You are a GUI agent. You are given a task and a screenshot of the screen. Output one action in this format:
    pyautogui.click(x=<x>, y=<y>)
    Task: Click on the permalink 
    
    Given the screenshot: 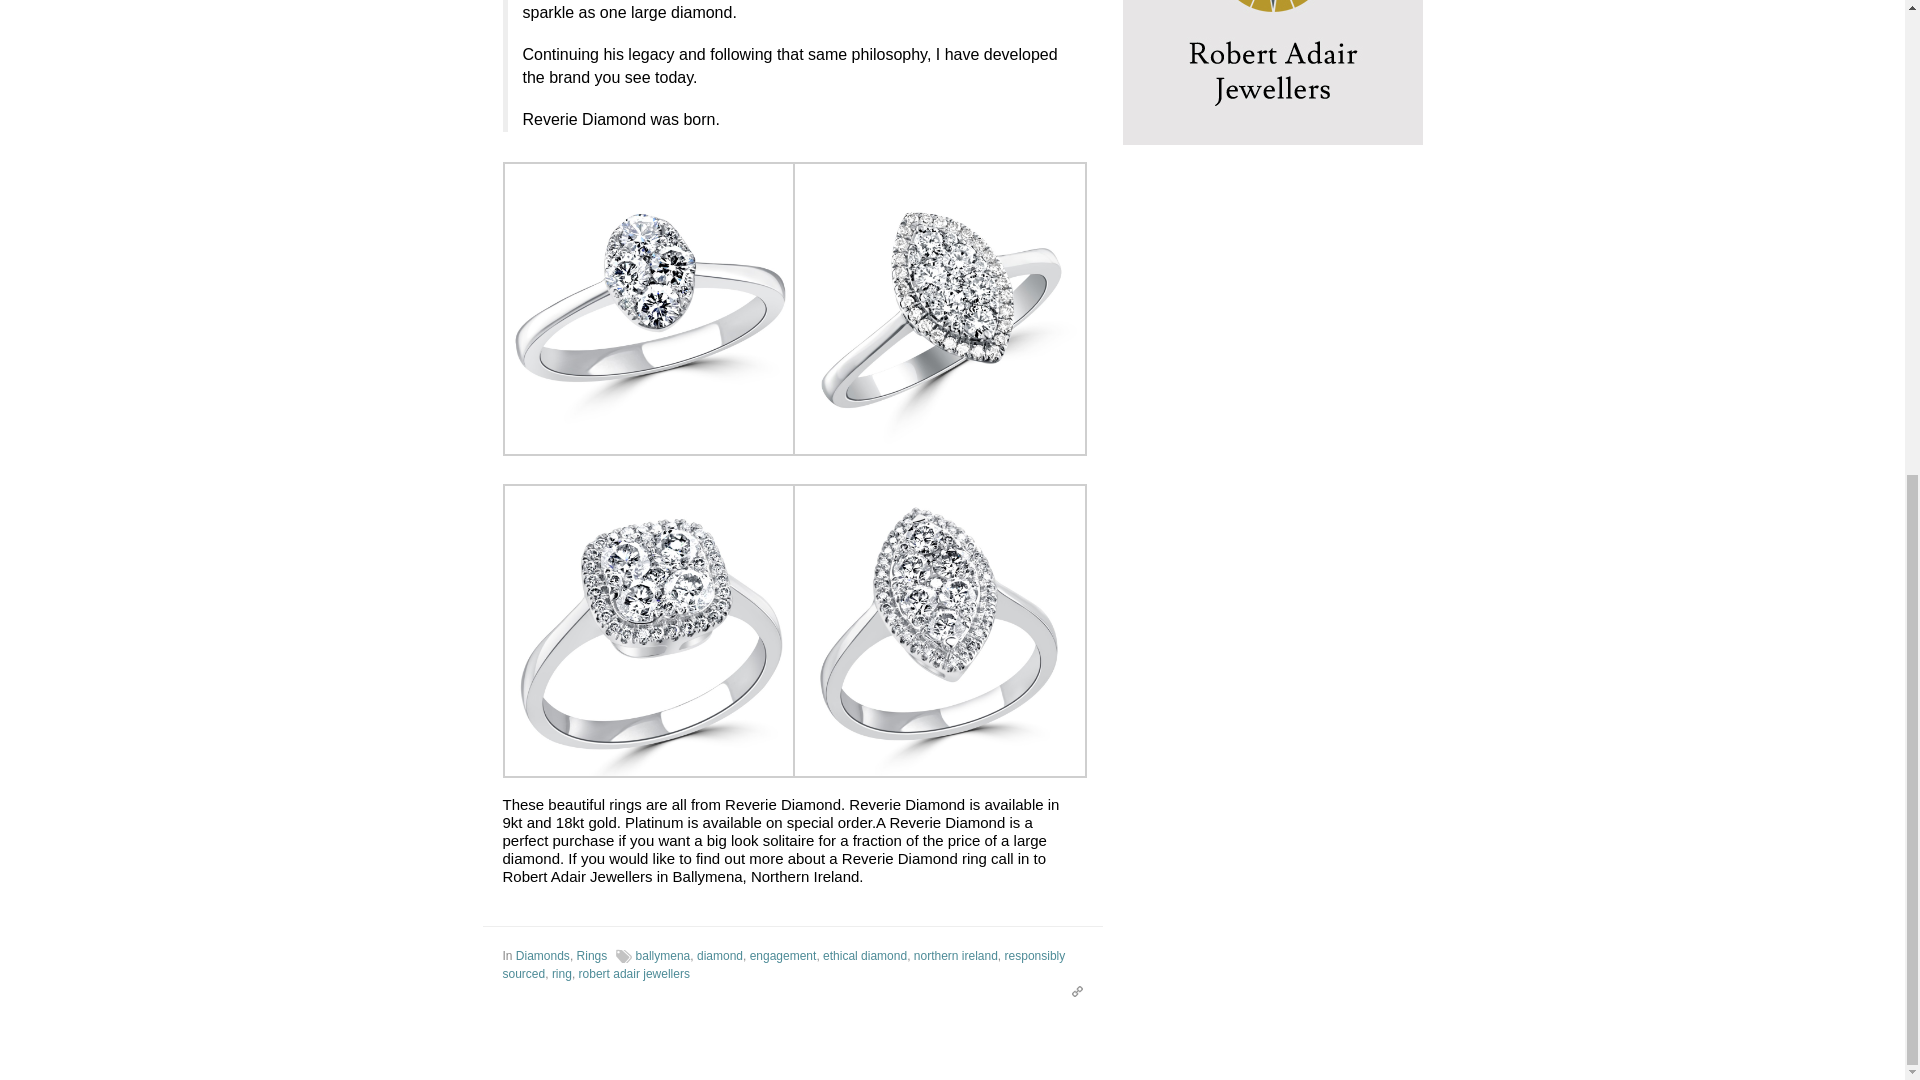 What is the action you would take?
    pyautogui.click(x=1072, y=990)
    